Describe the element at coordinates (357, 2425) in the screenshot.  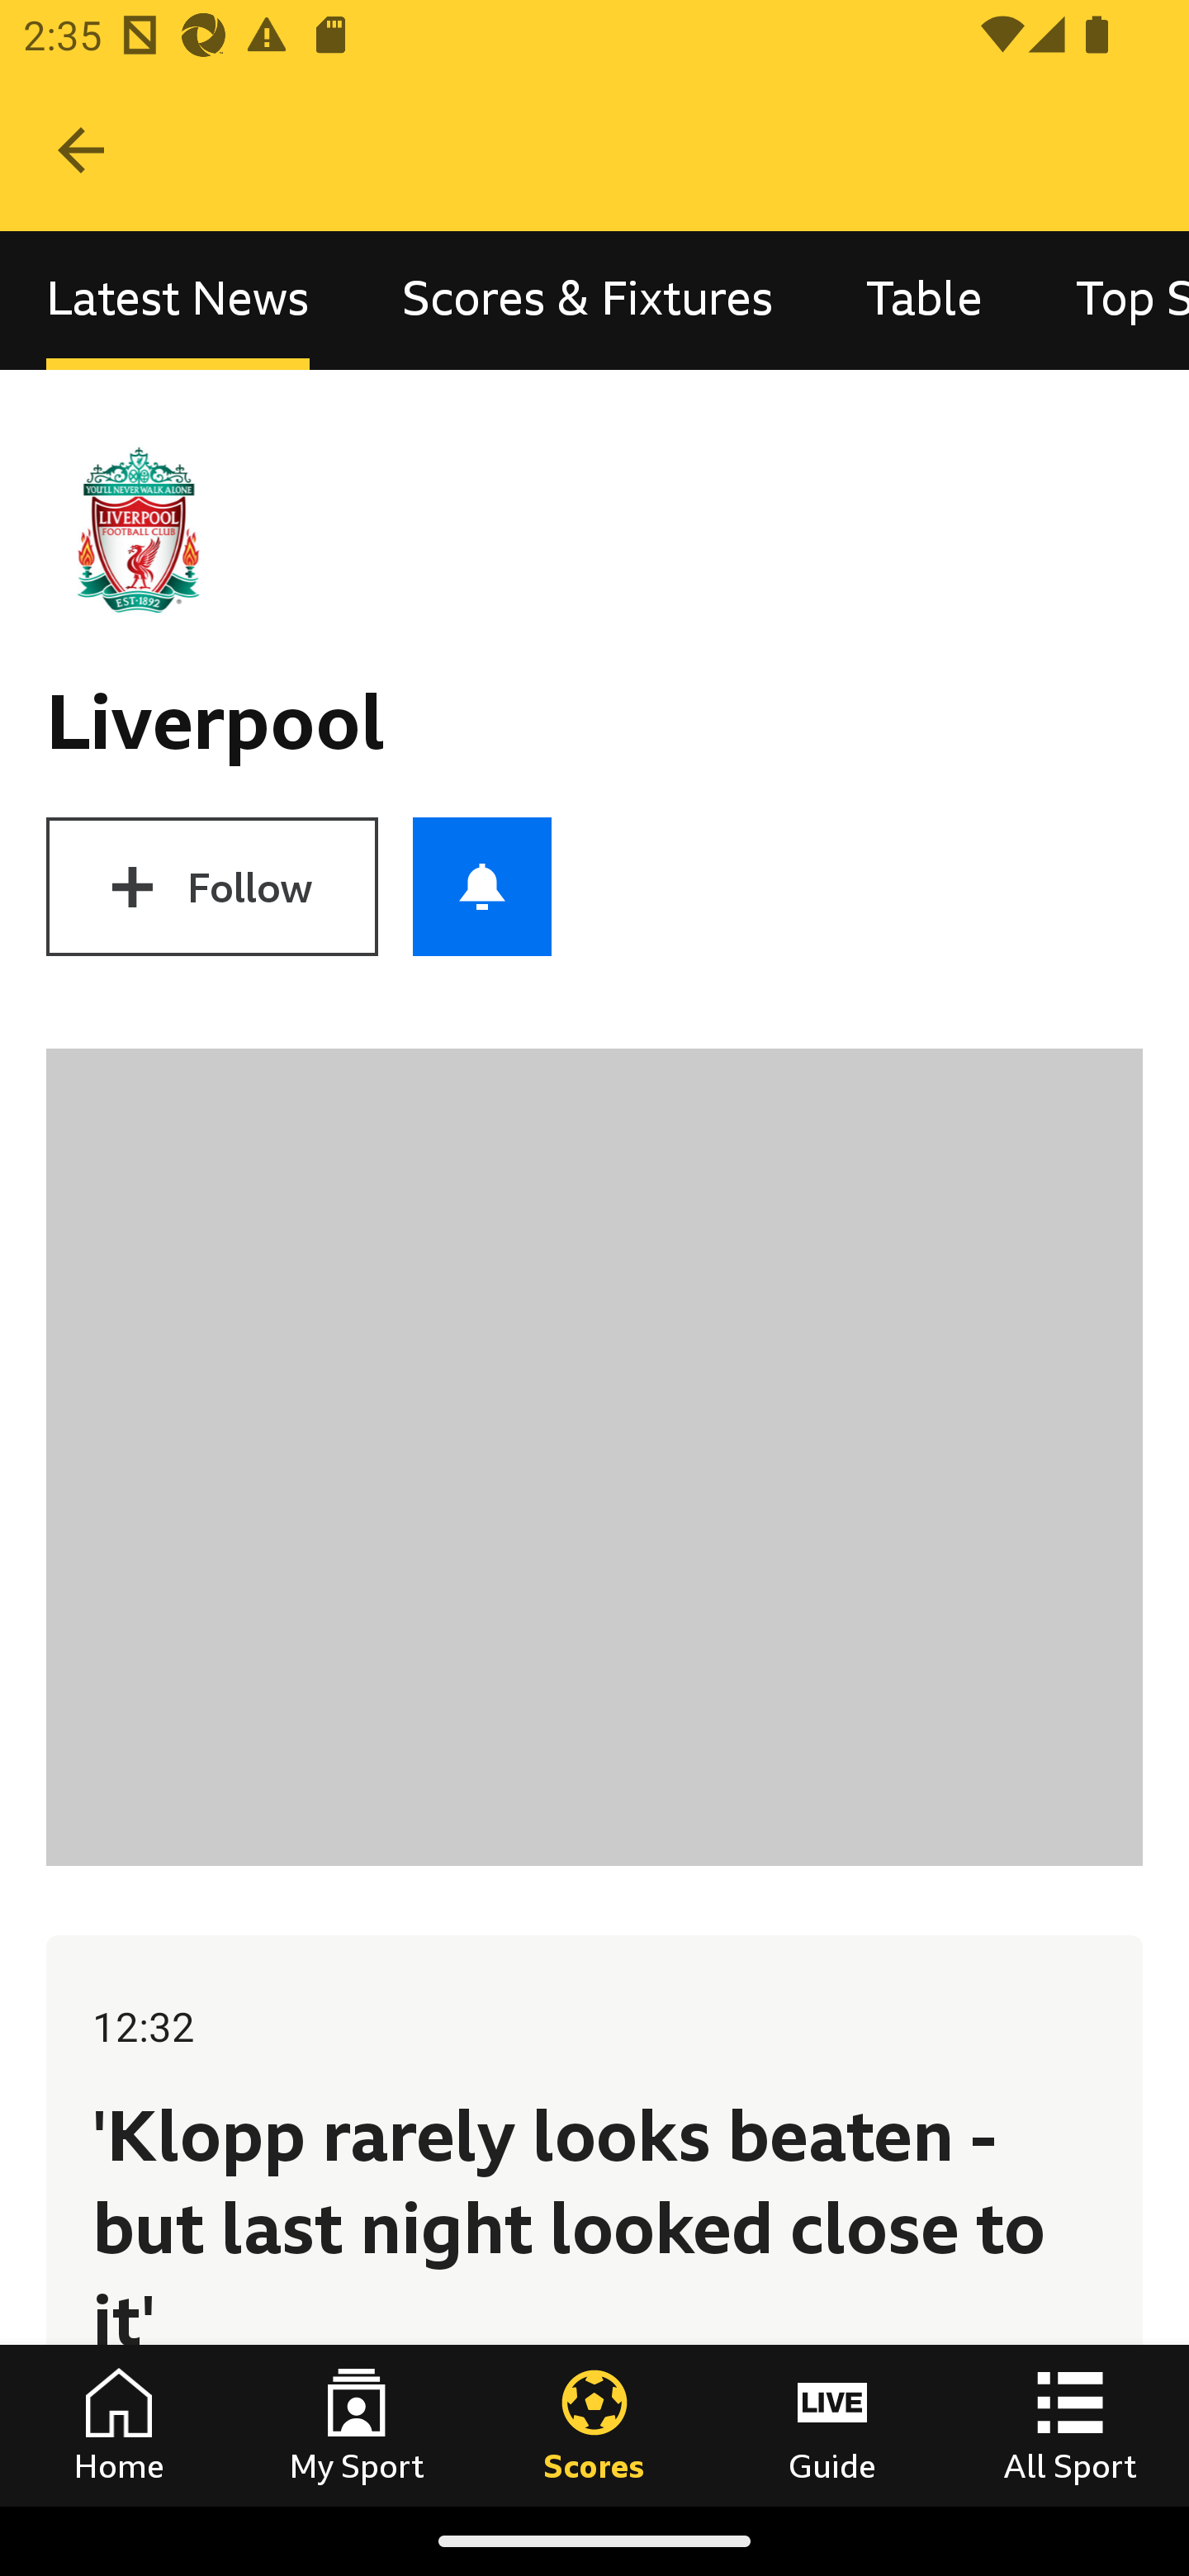
I see `My Sport` at that location.